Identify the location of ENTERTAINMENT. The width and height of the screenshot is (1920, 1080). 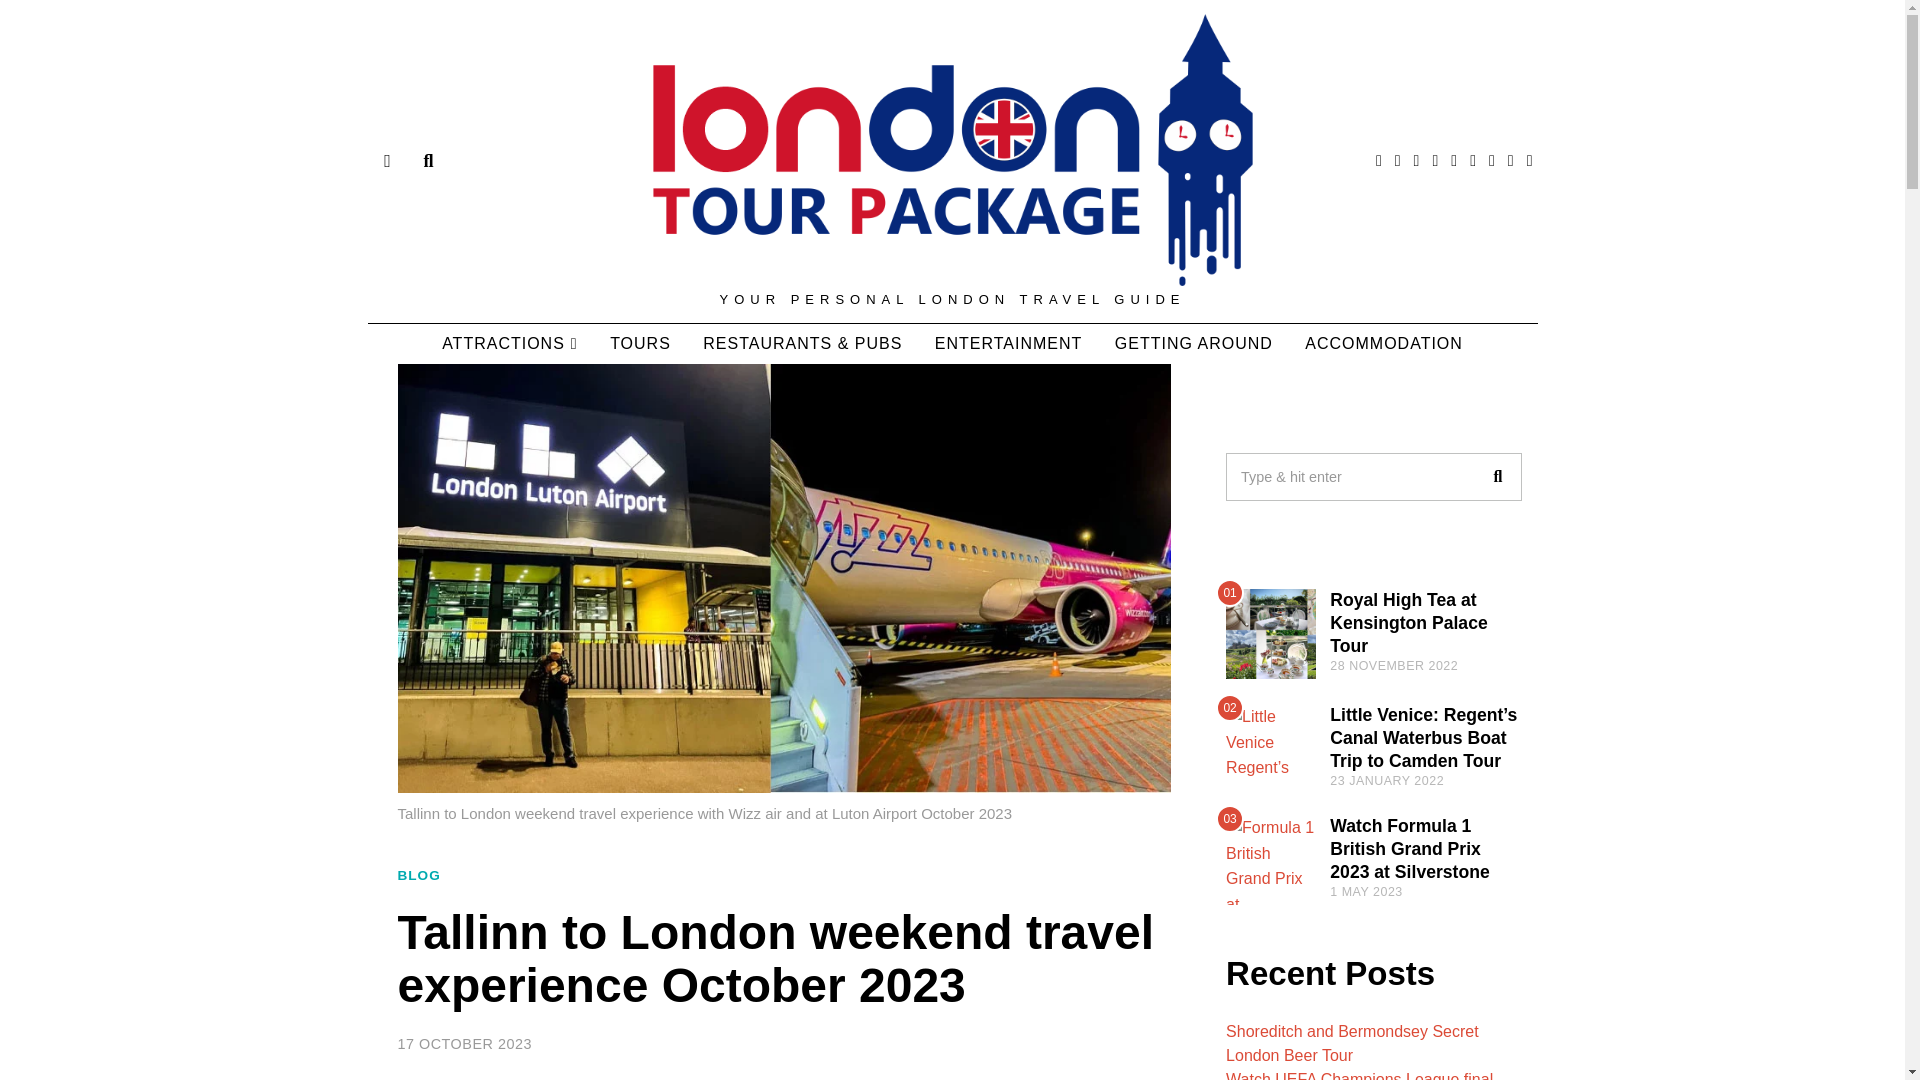
(1008, 344).